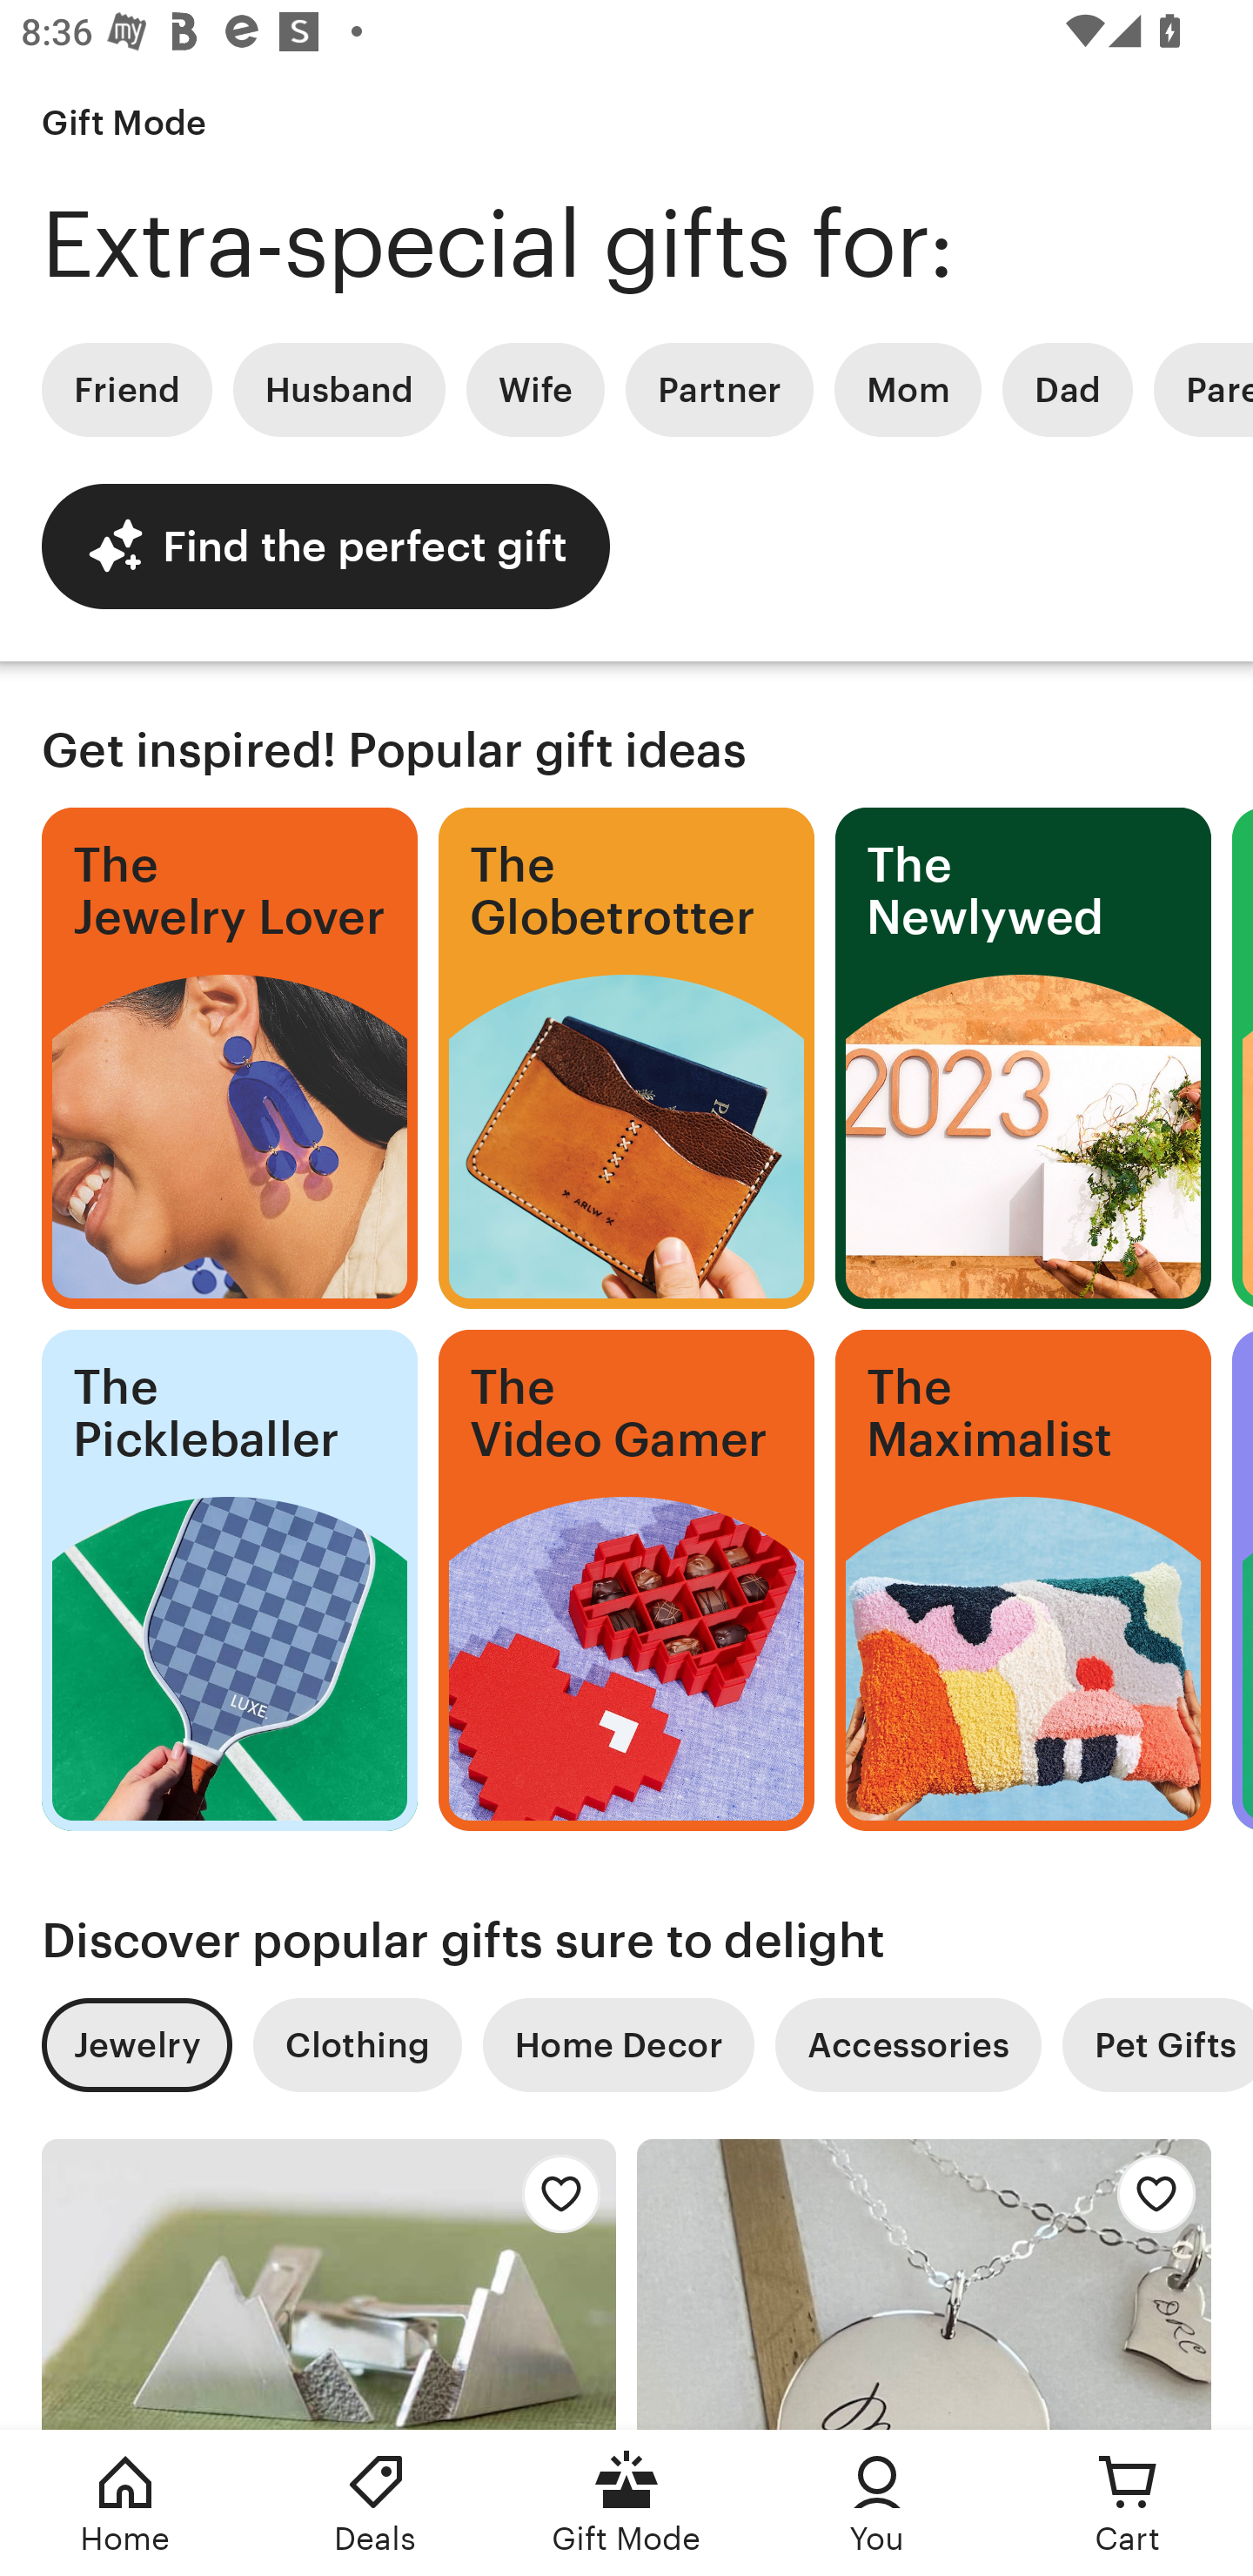 This screenshot has width=1253, height=2576. I want to click on The Pickleballer, so click(229, 1580).